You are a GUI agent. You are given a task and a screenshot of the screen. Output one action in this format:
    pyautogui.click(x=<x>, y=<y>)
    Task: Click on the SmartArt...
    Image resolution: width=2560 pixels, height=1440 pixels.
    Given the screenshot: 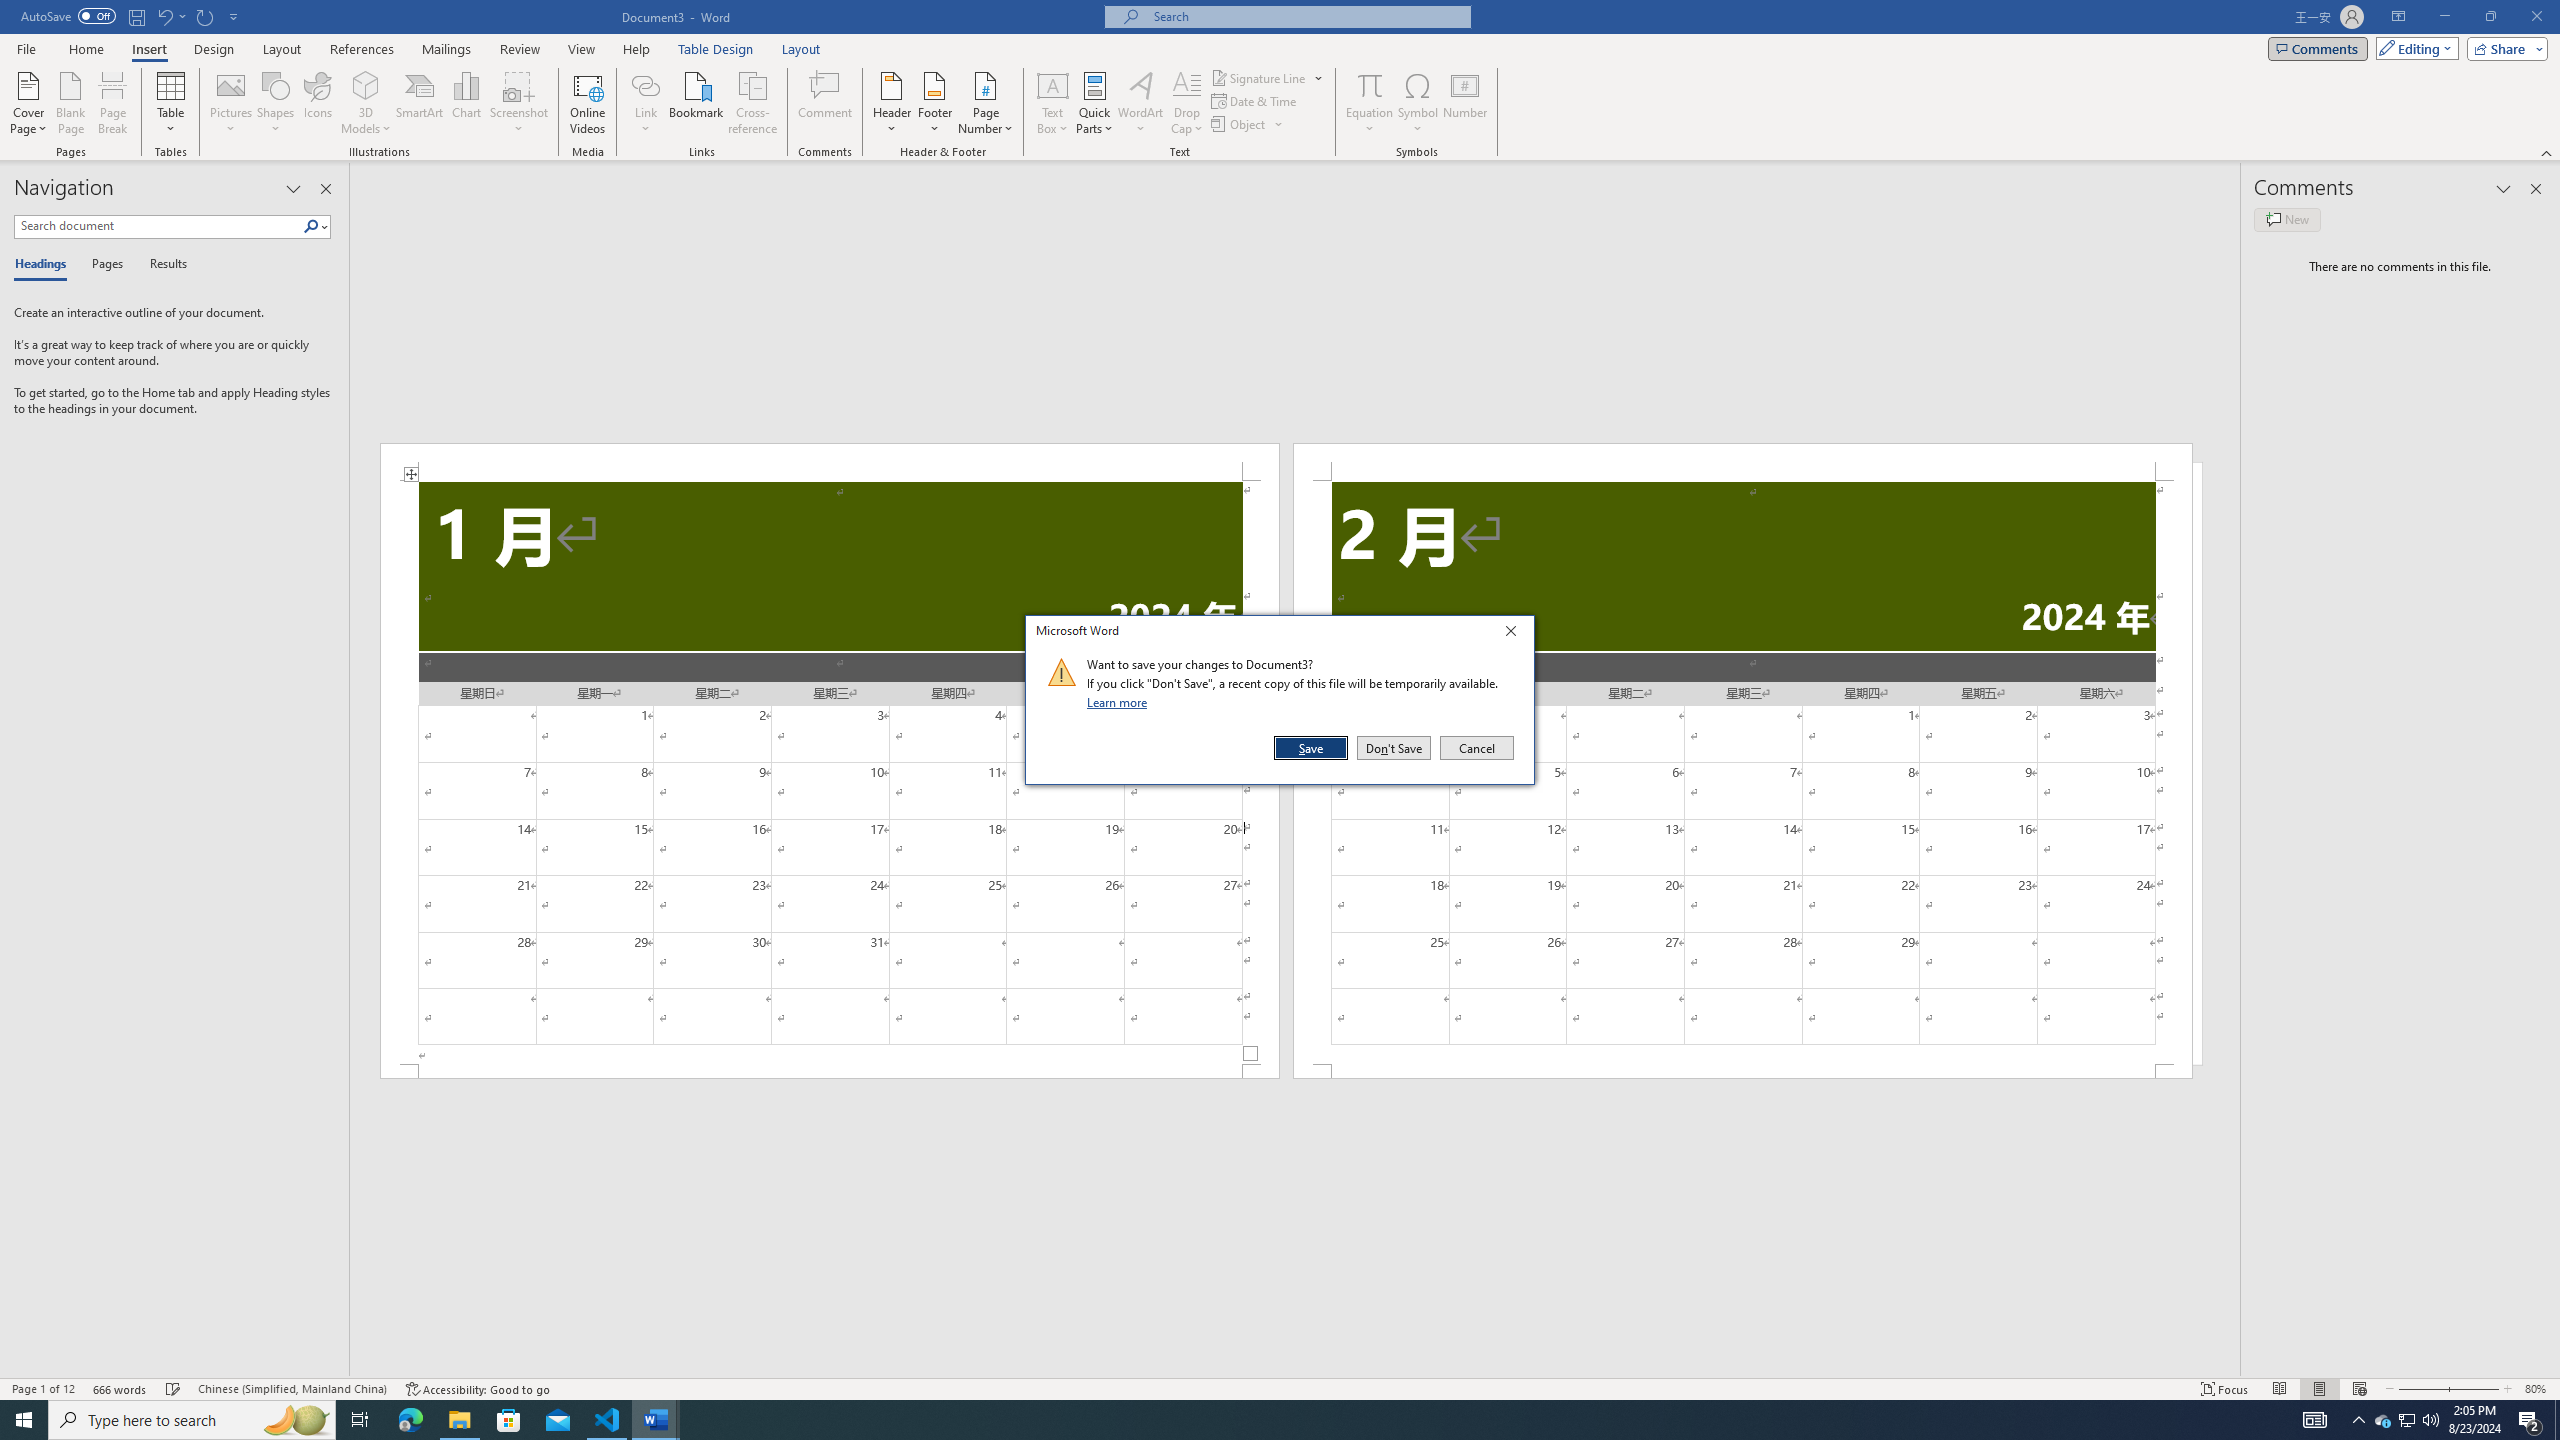 What is the action you would take?
    pyautogui.click(x=420, y=103)
    